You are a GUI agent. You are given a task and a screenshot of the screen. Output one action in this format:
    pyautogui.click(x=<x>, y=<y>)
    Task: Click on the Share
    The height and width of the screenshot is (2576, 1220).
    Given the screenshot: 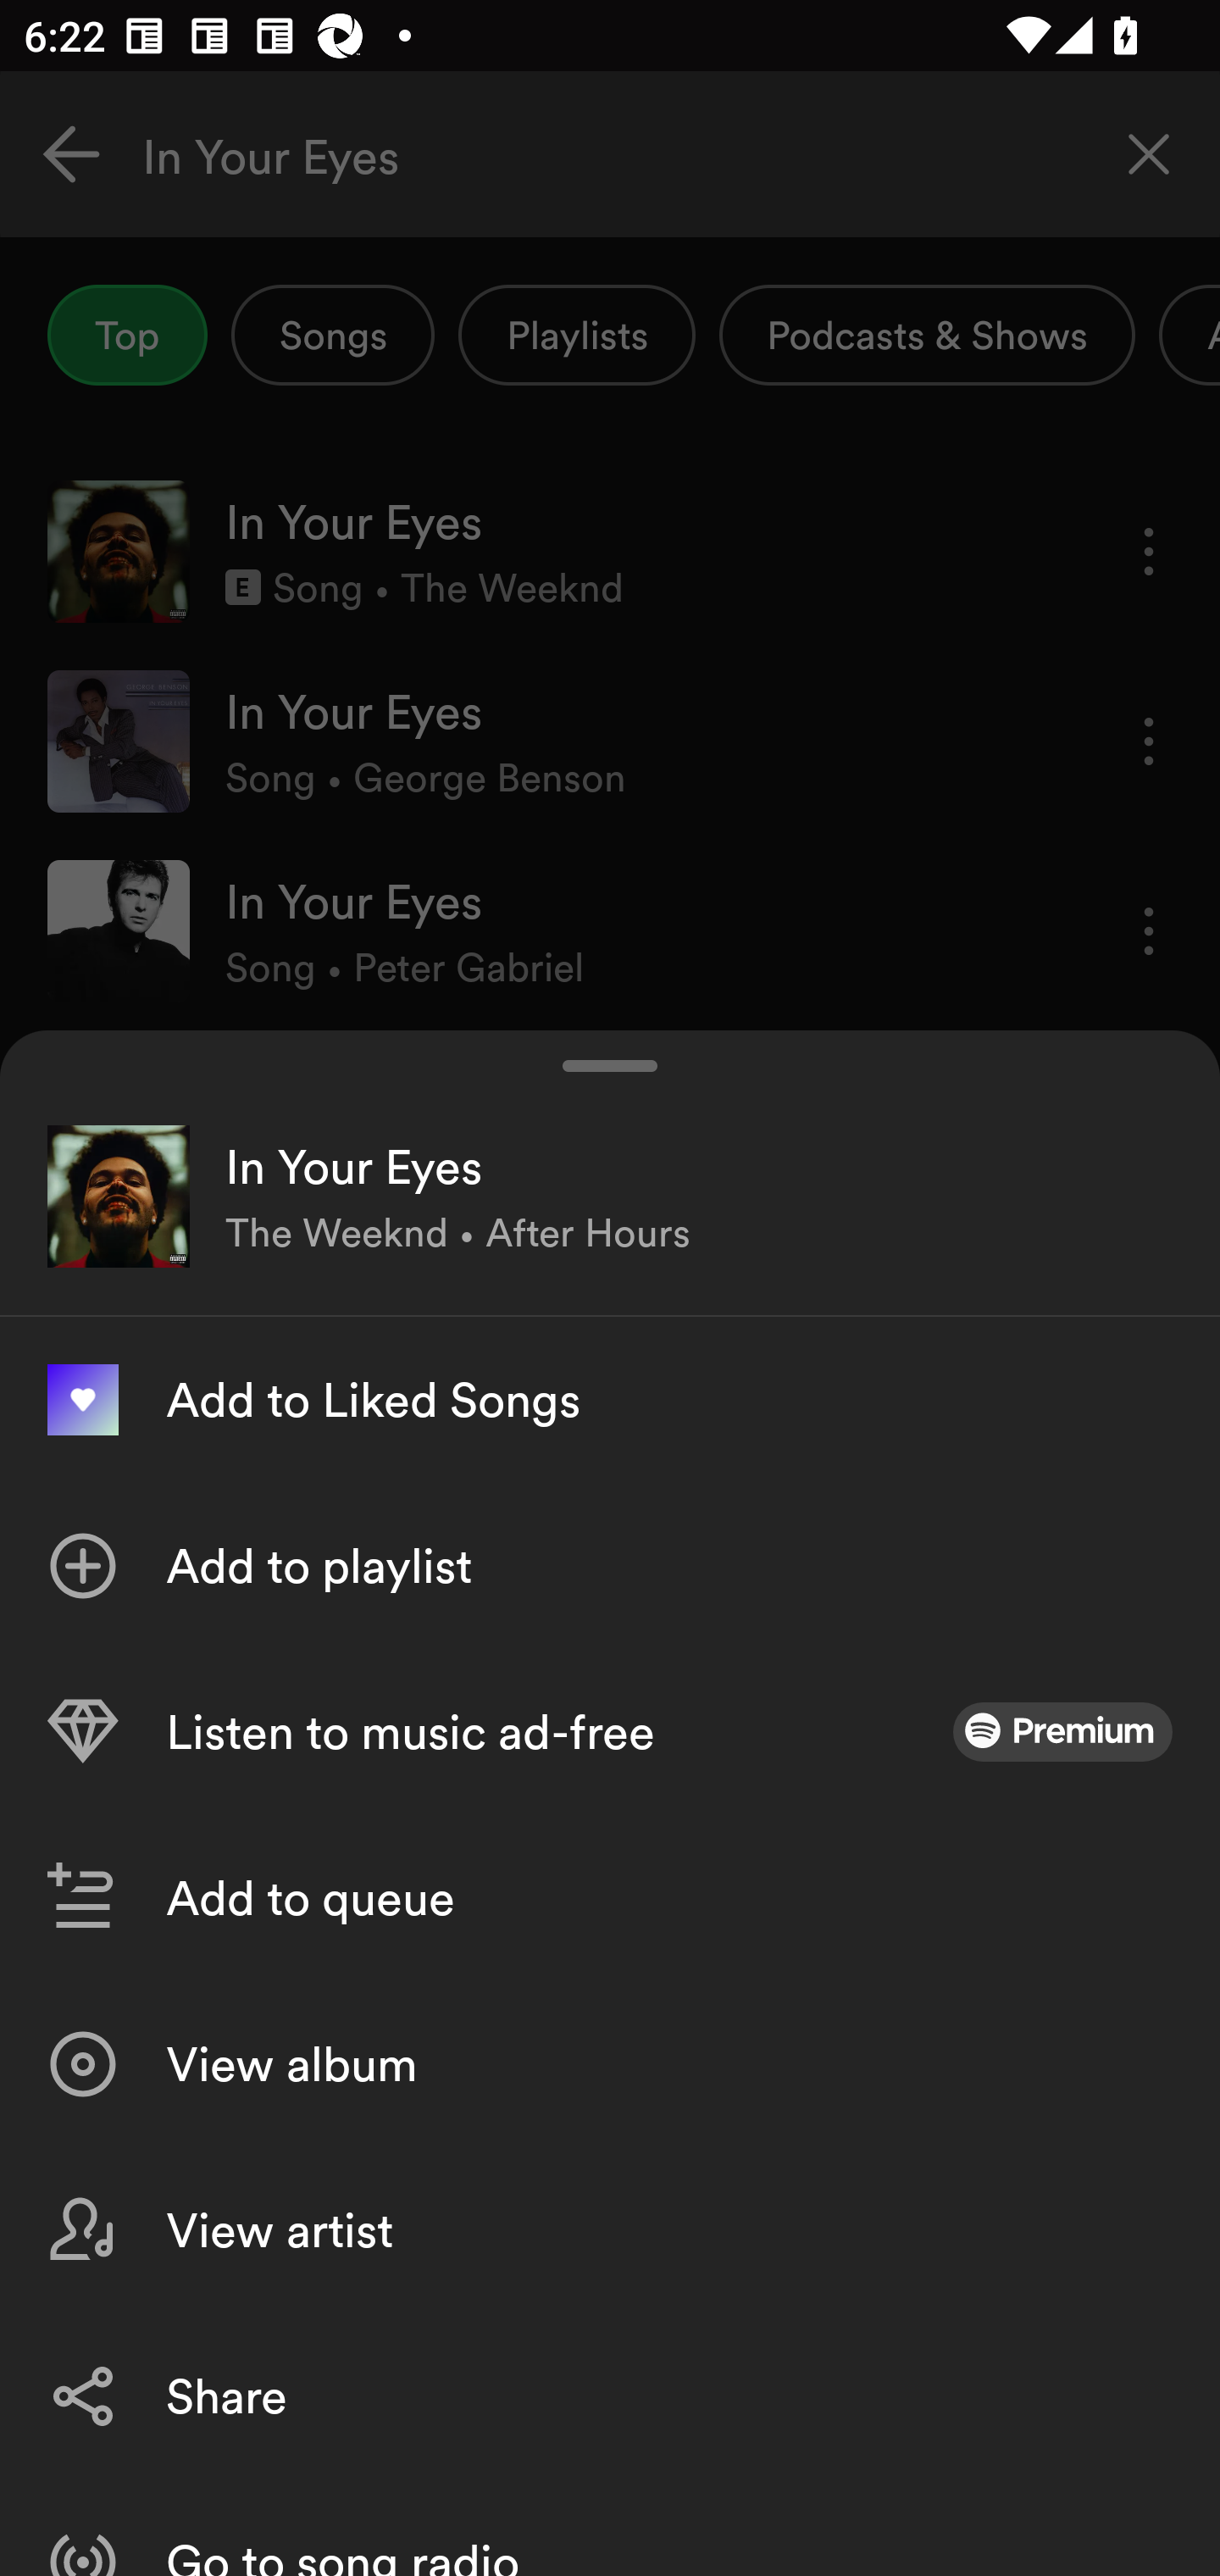 What is the action you would take?
    pyautogui.click(x=610, y=2395)
    